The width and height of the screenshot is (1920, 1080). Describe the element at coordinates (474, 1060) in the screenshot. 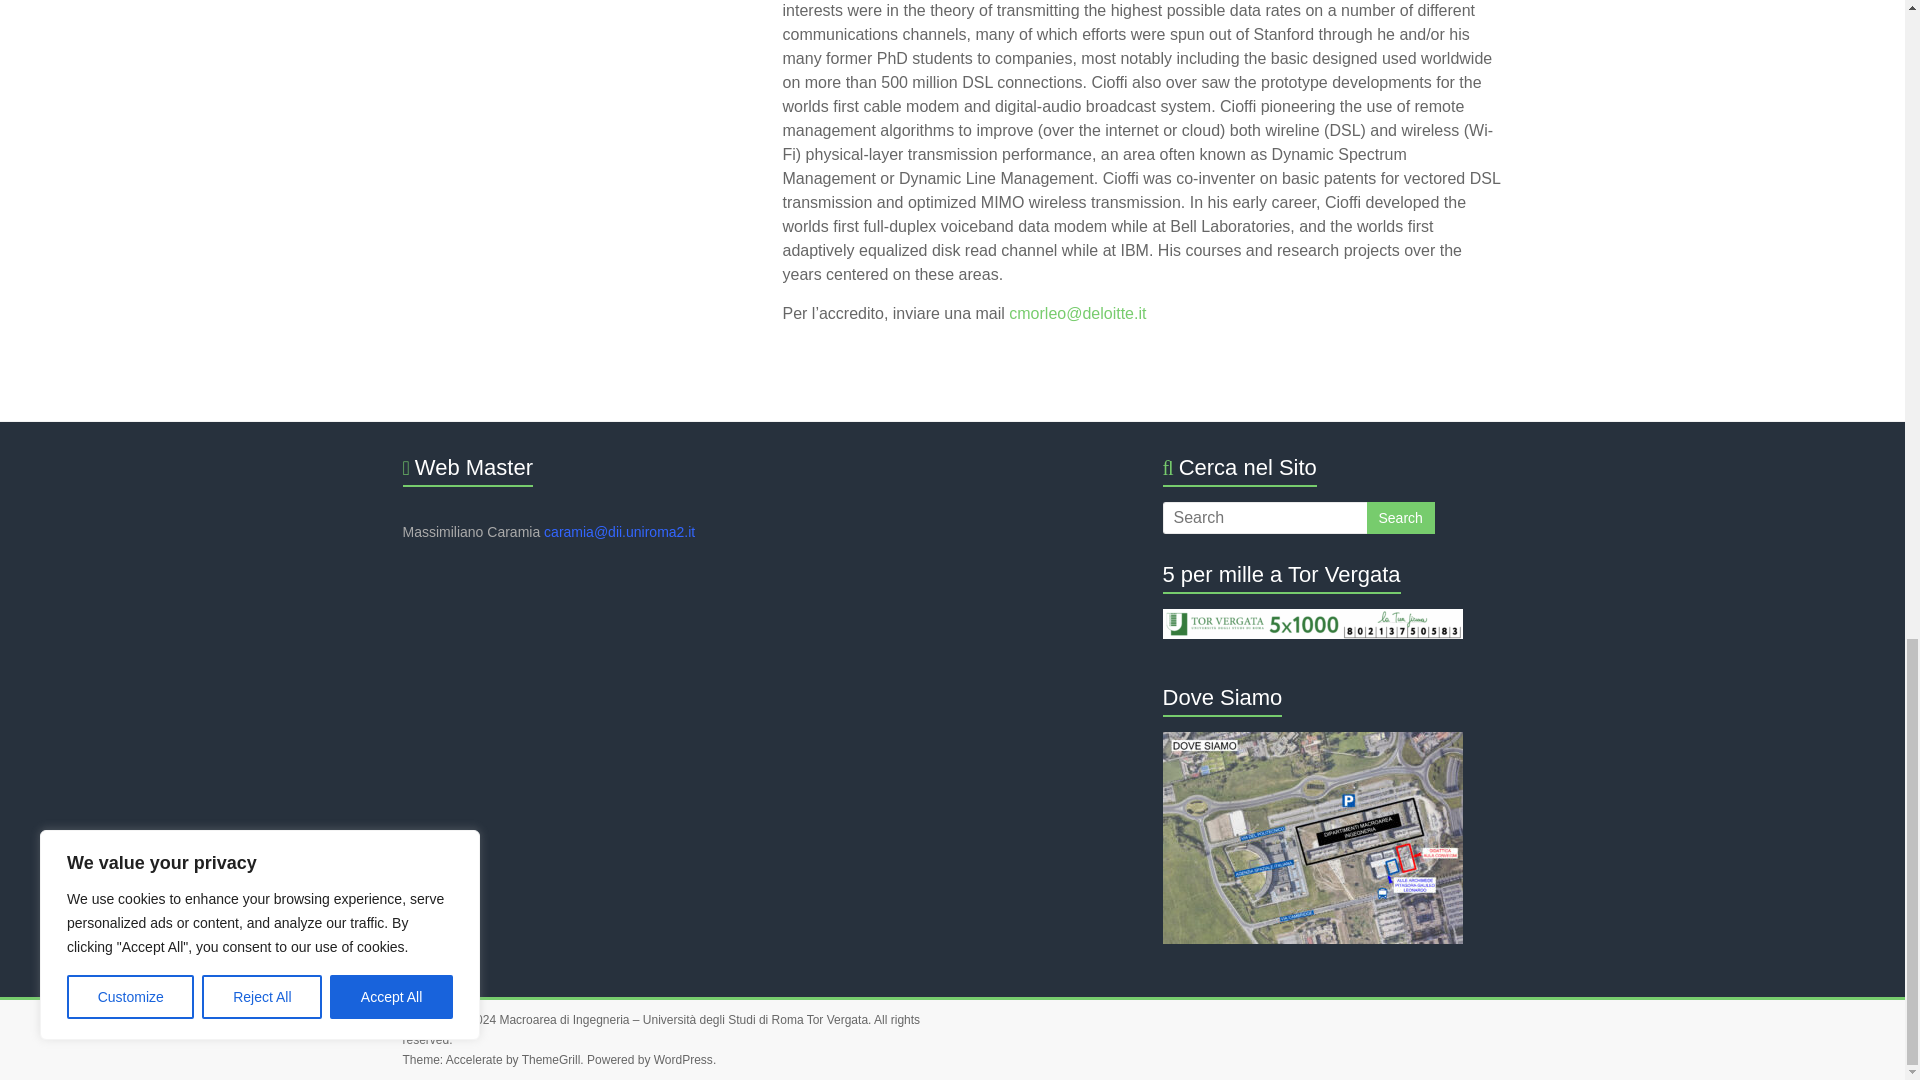

I see `Accelerate` at that location.